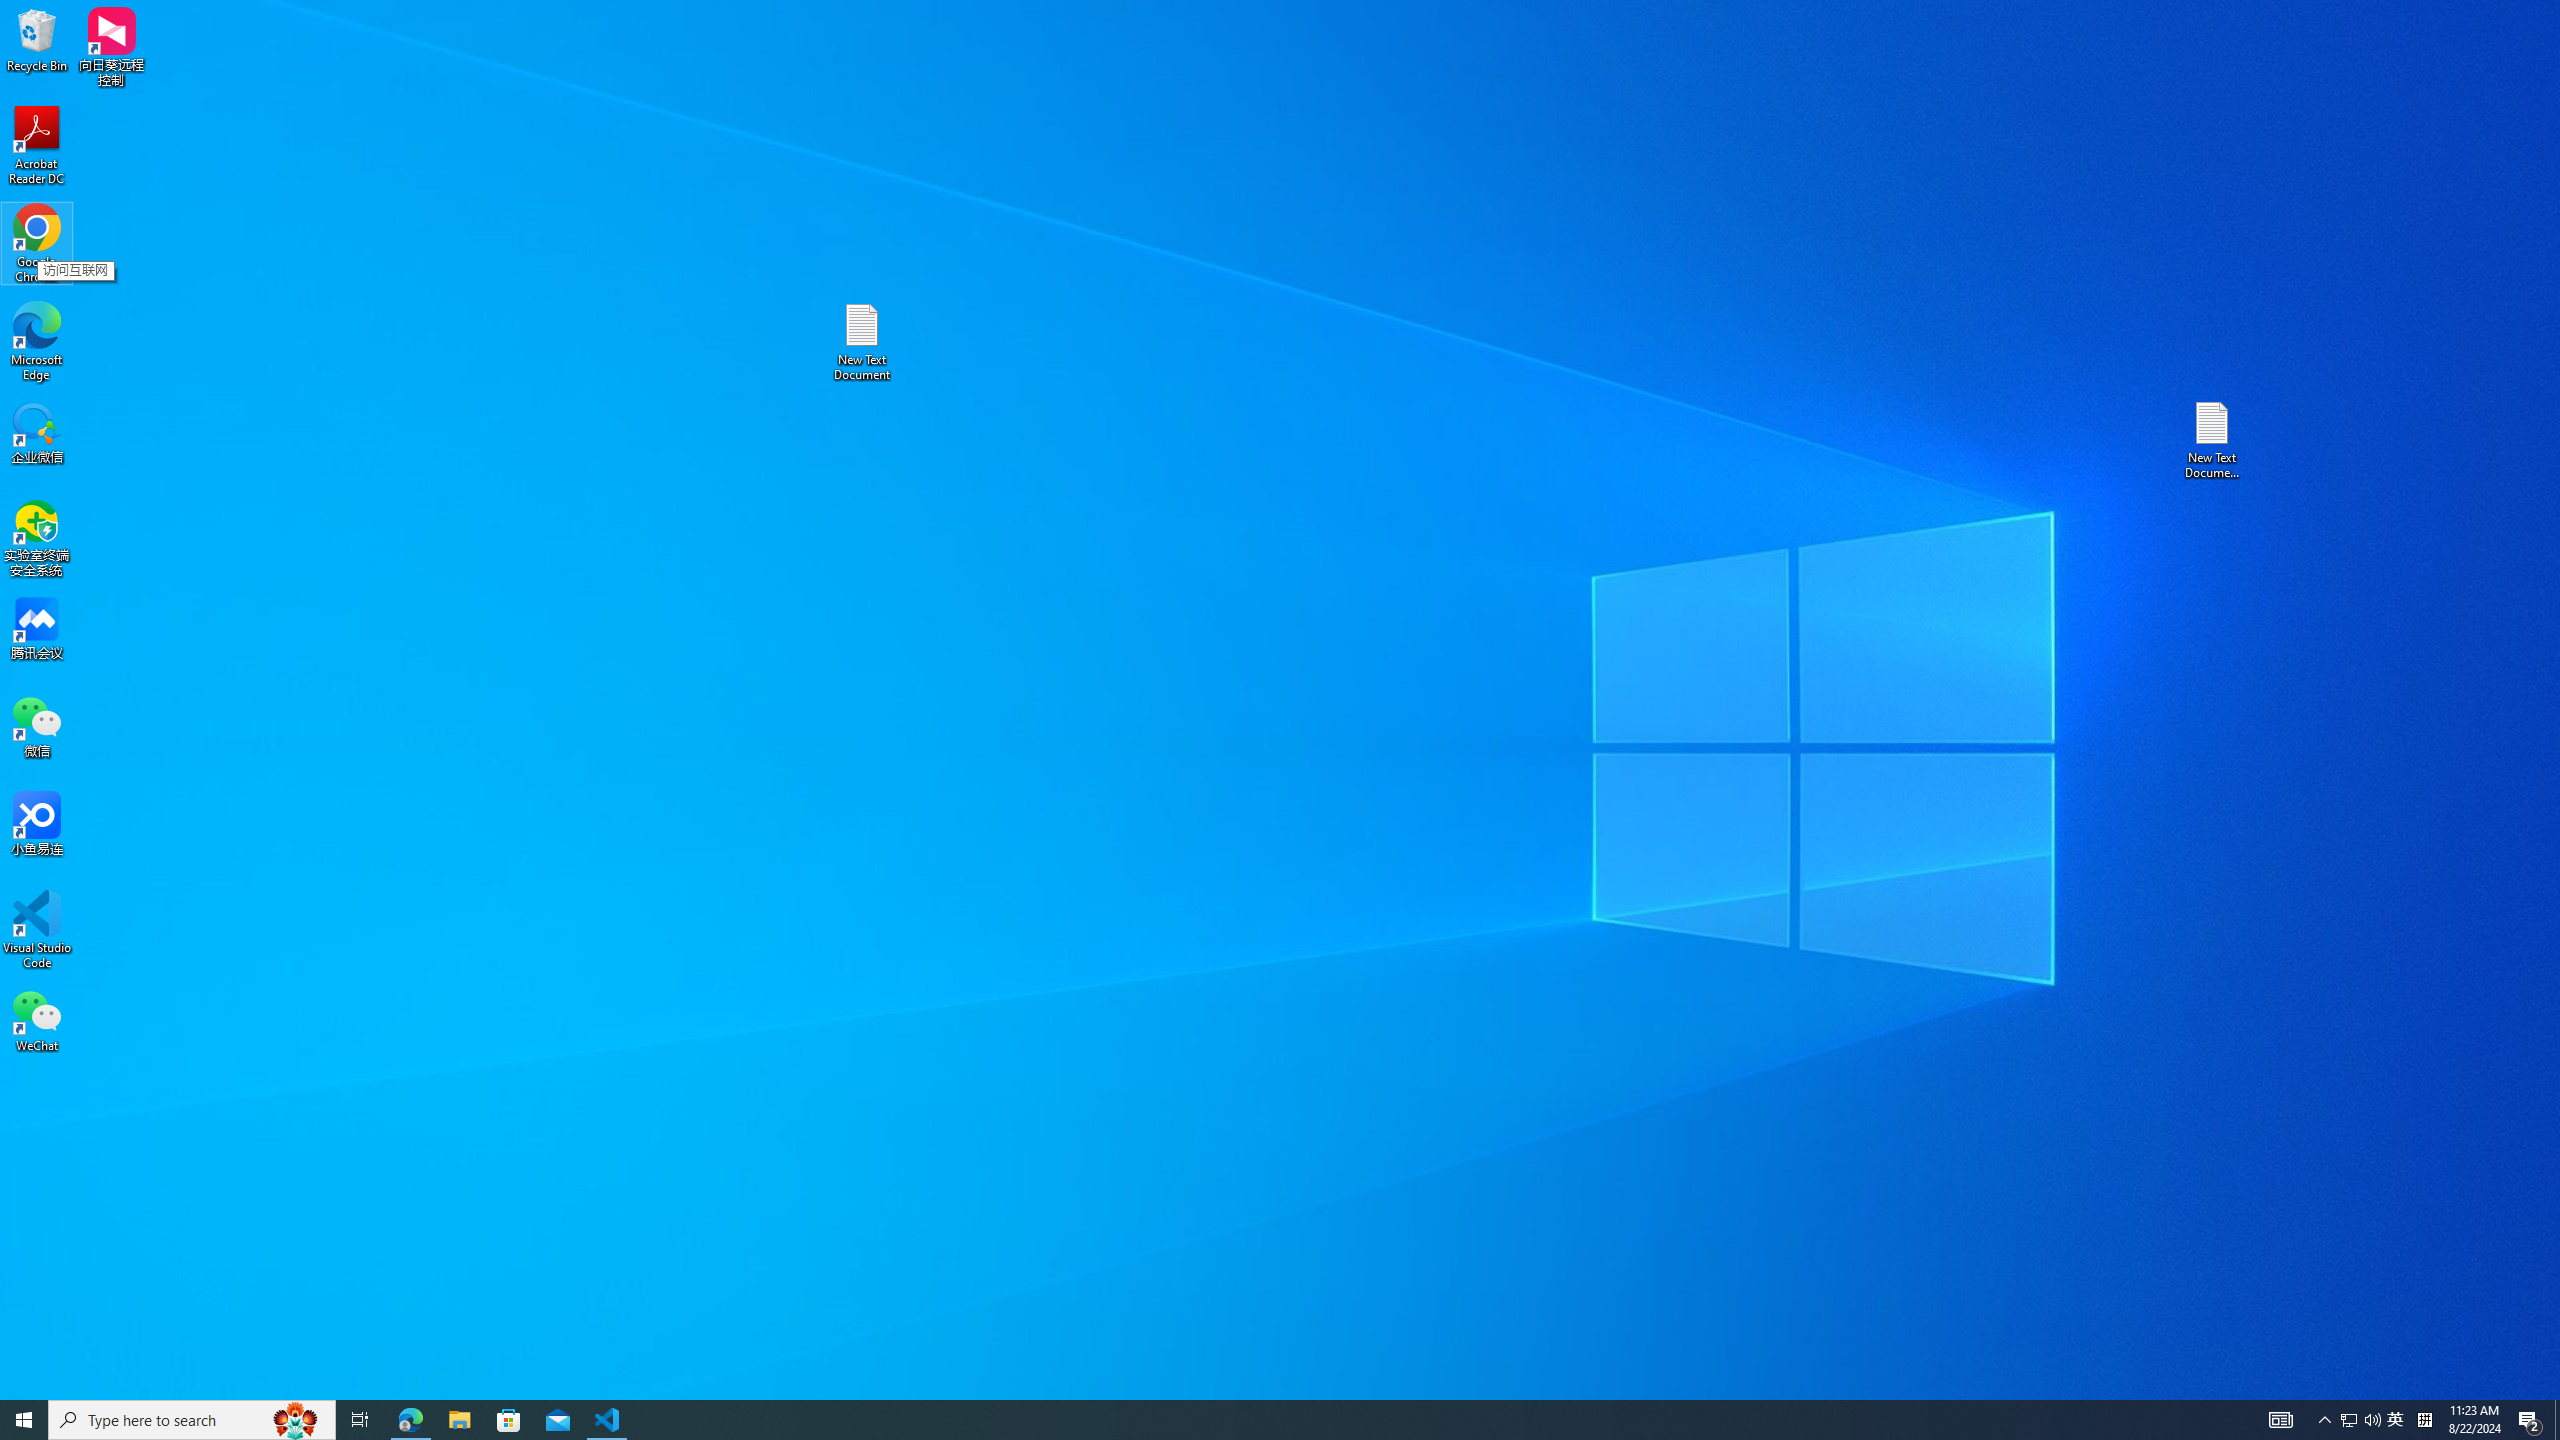 This screenshot has width=2560, height=1440. I want to click on WeChat, so click(360, 1420).